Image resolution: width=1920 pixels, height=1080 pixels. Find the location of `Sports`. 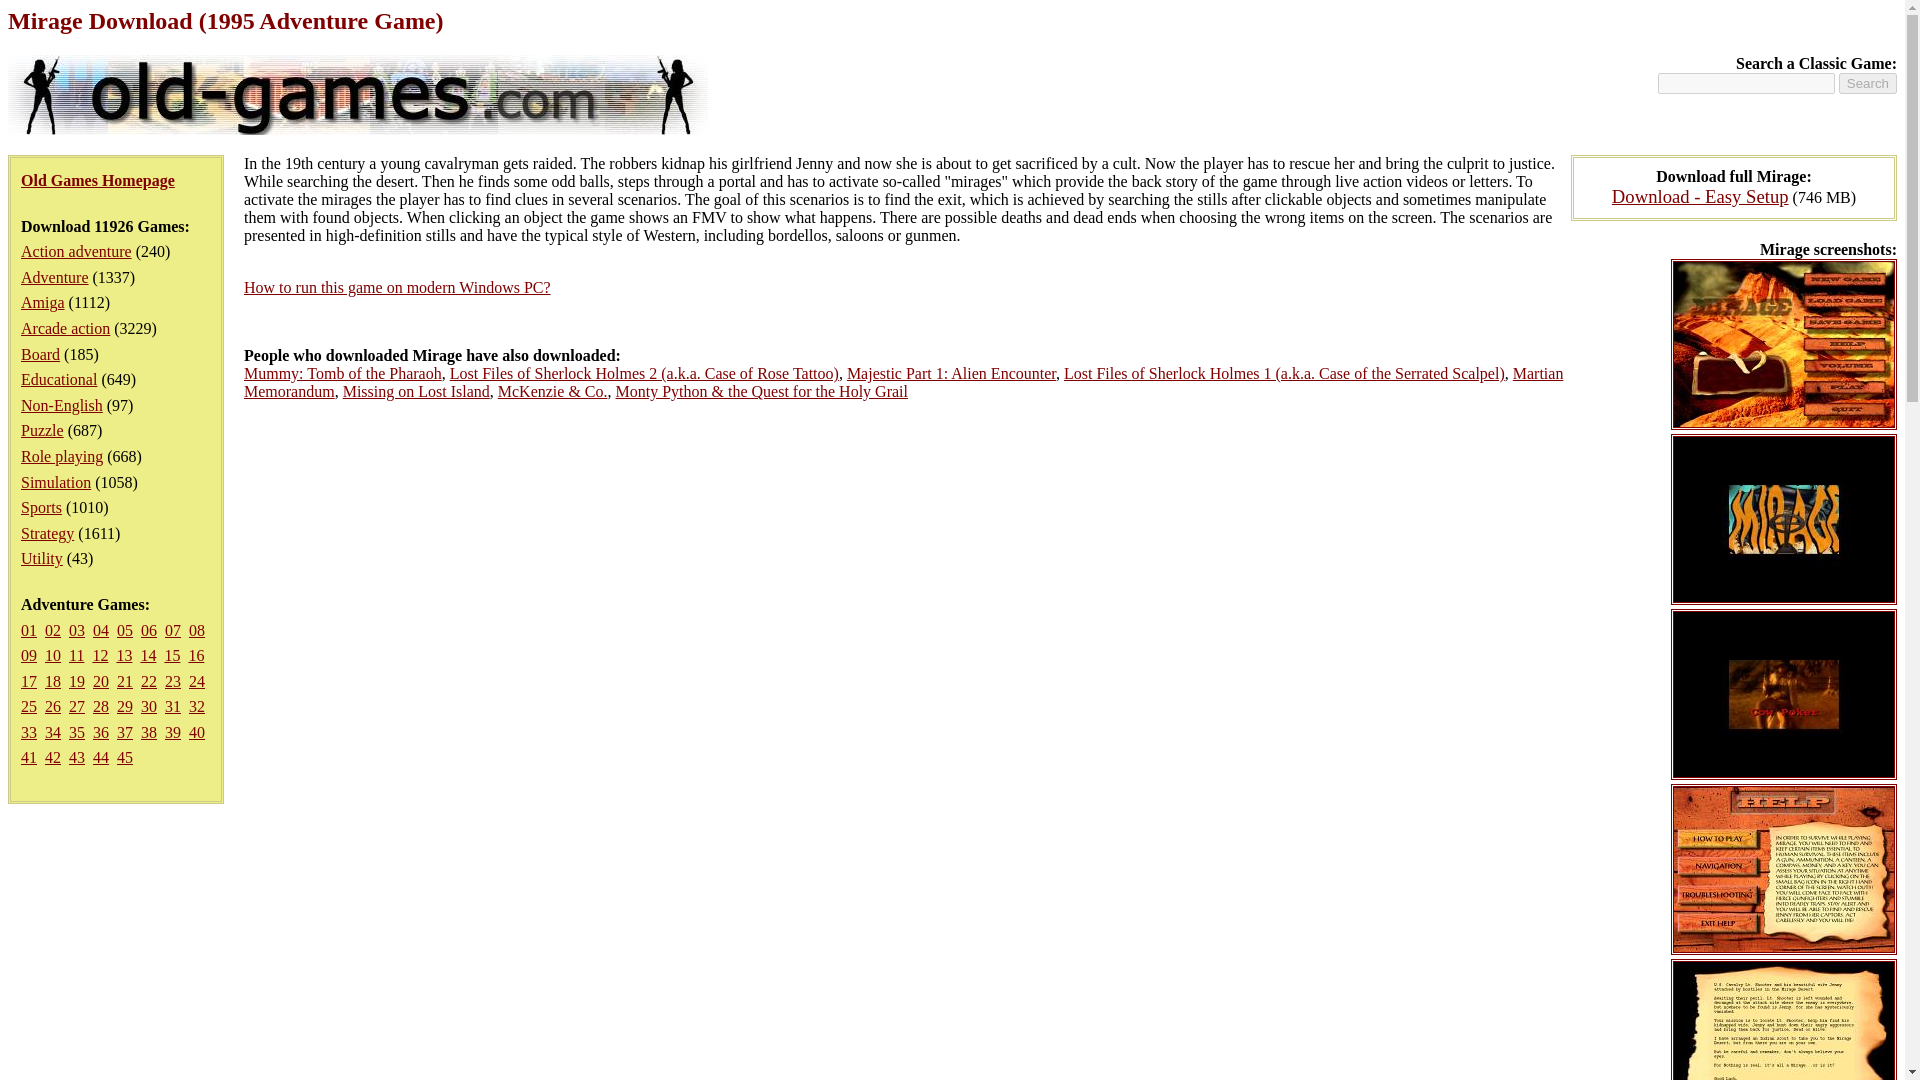

Sports is located at coordinates (41, 507).